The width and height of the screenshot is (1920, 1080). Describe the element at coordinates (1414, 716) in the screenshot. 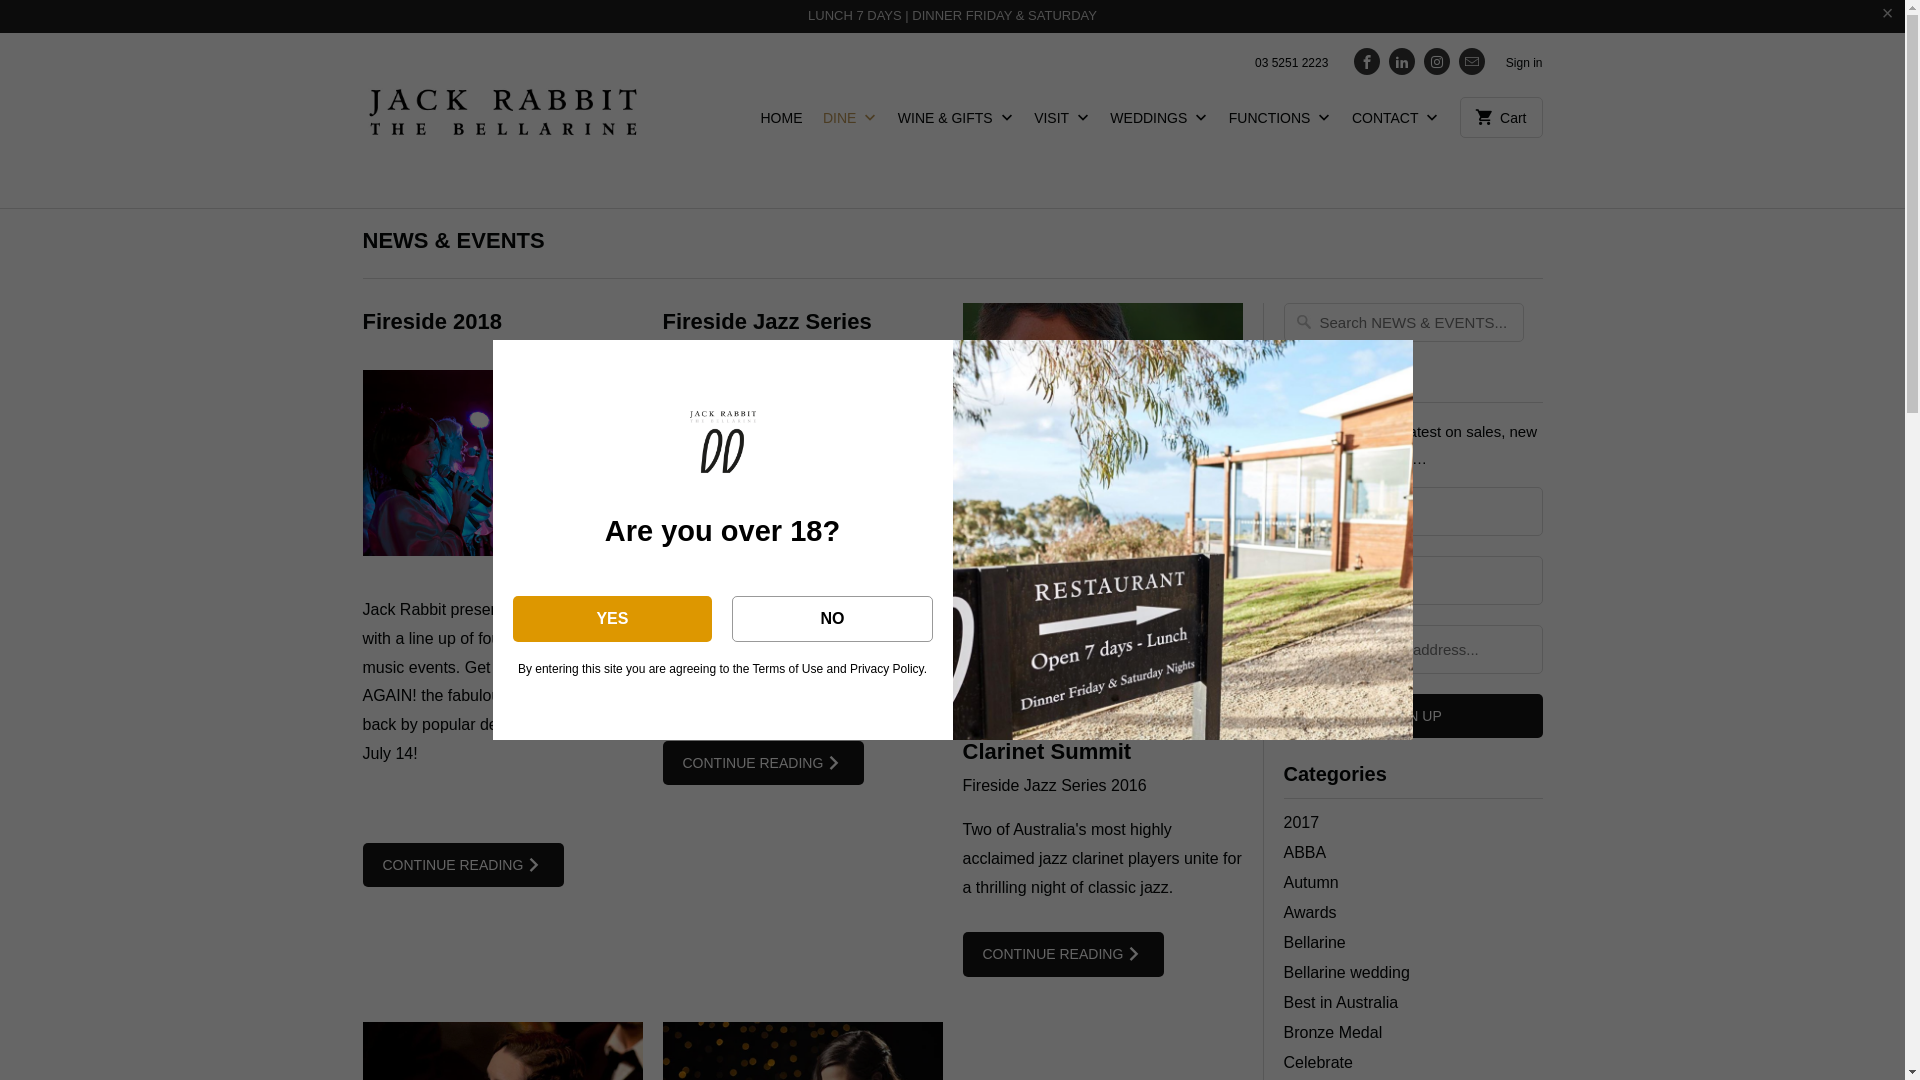

I see `Sign Up` at that location.